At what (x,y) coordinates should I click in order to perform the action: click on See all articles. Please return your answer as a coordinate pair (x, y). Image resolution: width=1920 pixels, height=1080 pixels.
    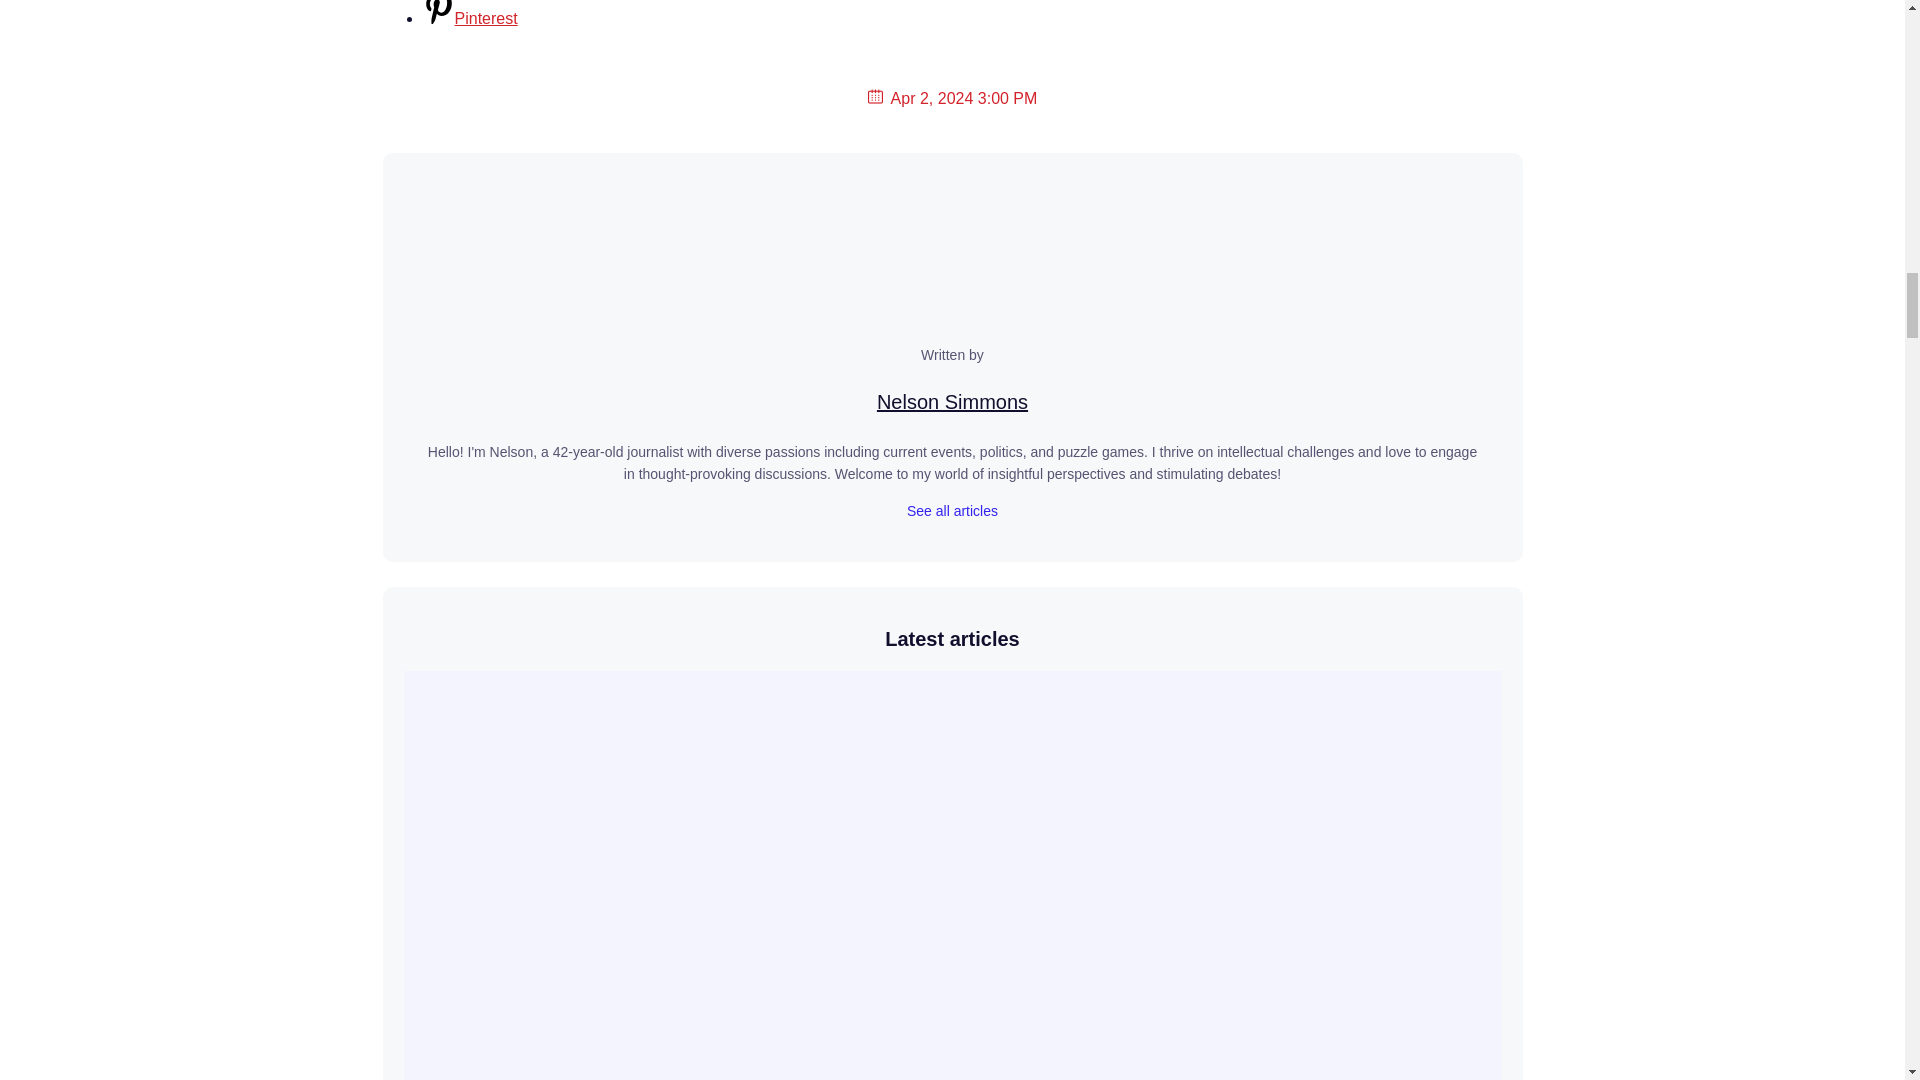
    Looking at the image, I should click on (952, 511).